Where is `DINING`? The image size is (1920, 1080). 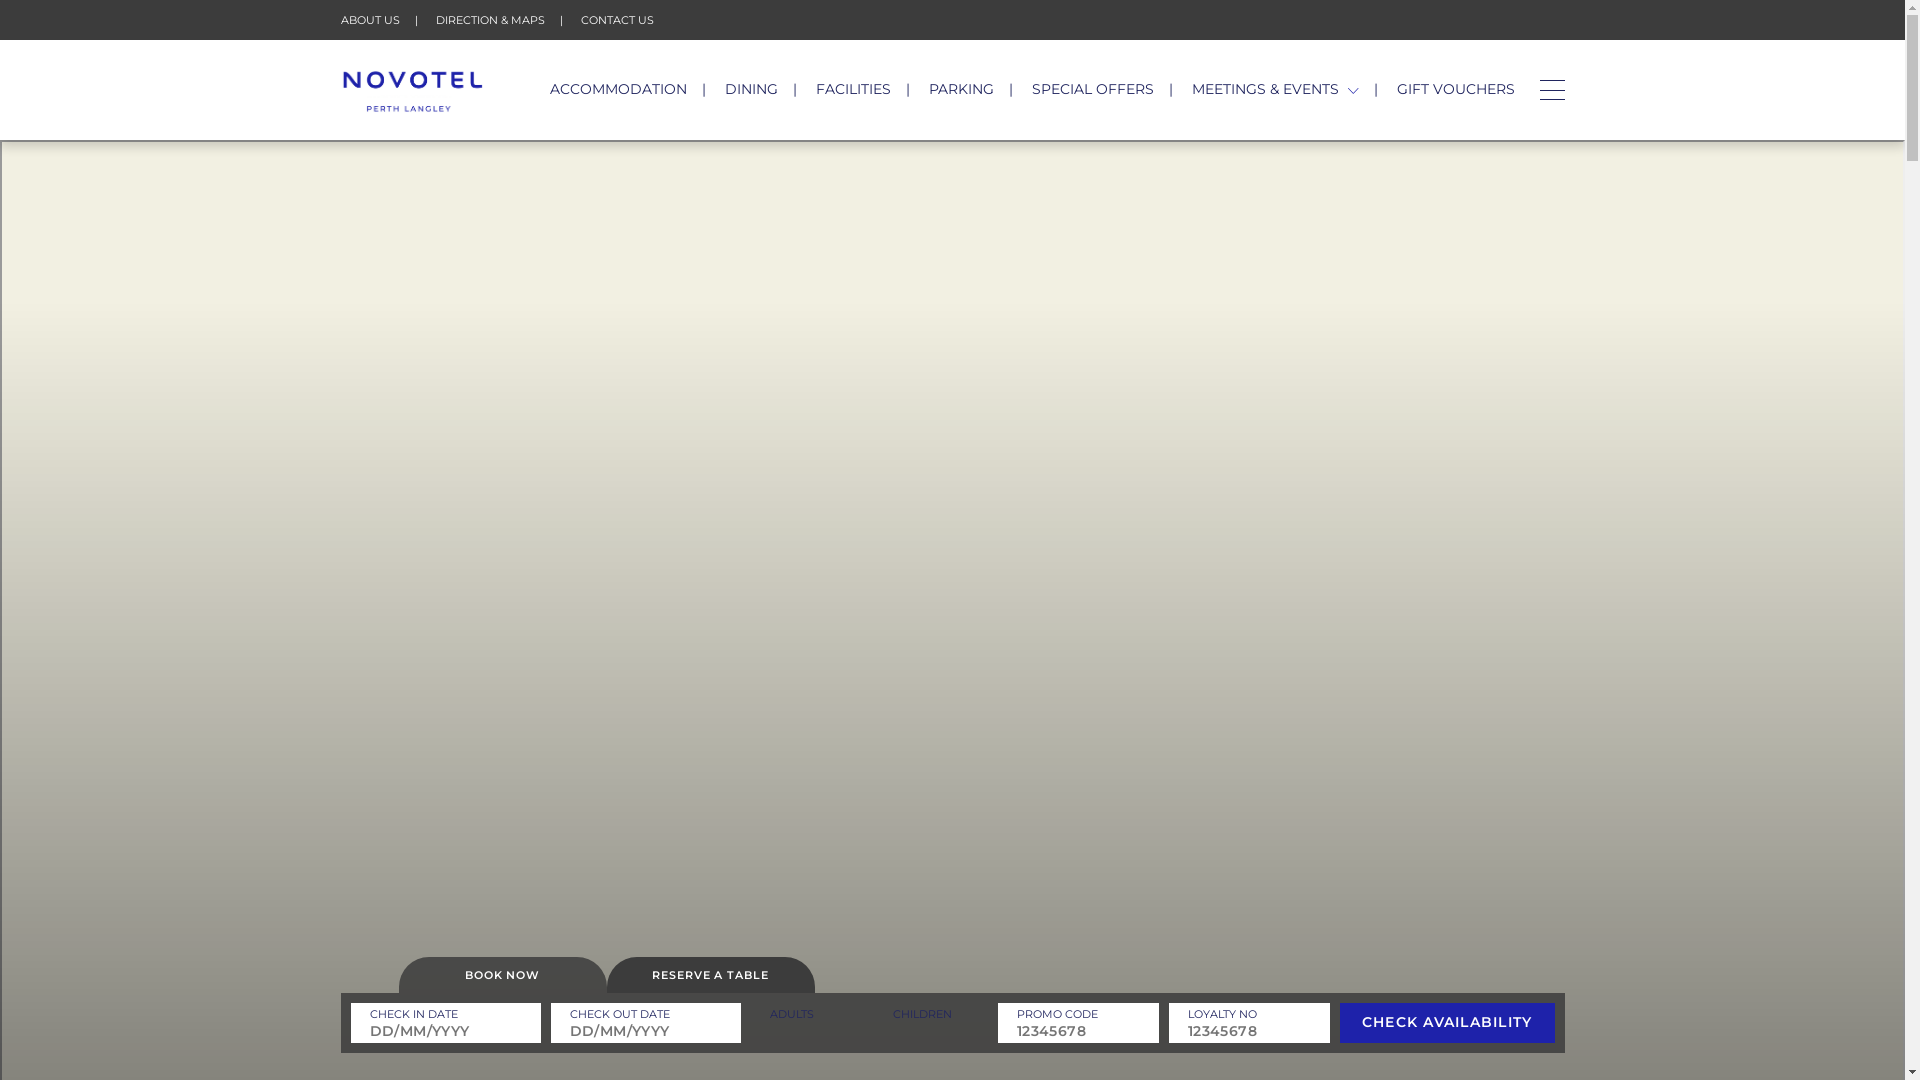 DINING is located at coordinates (752, 89).